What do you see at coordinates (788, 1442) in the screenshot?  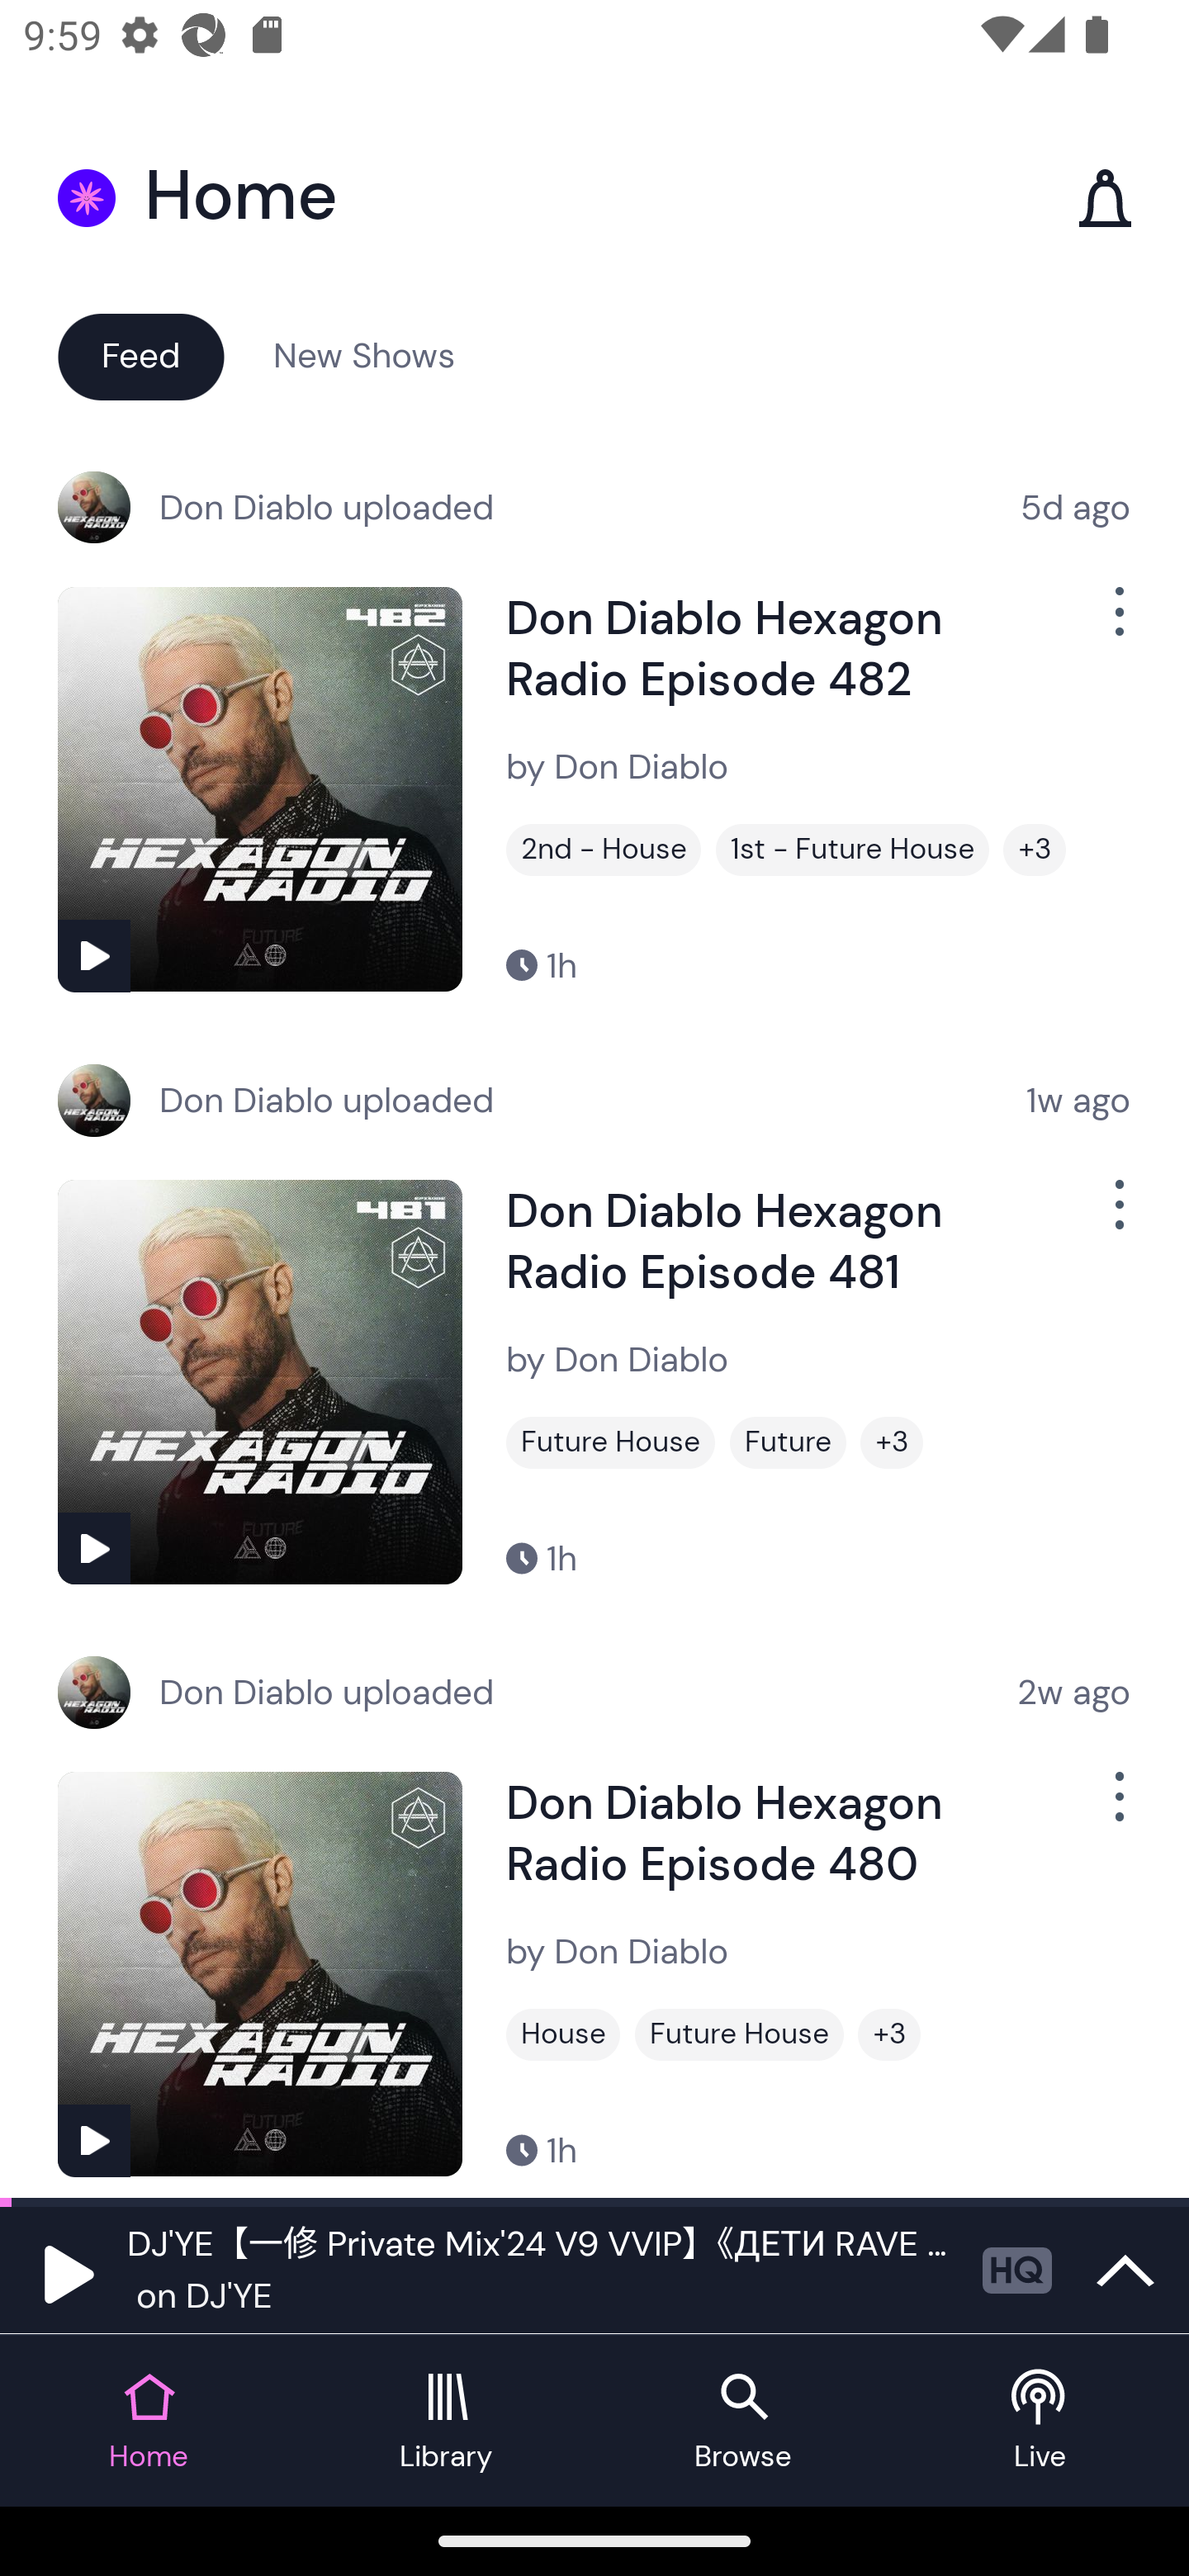 I see `Future` at bounding box center [788, 1442].